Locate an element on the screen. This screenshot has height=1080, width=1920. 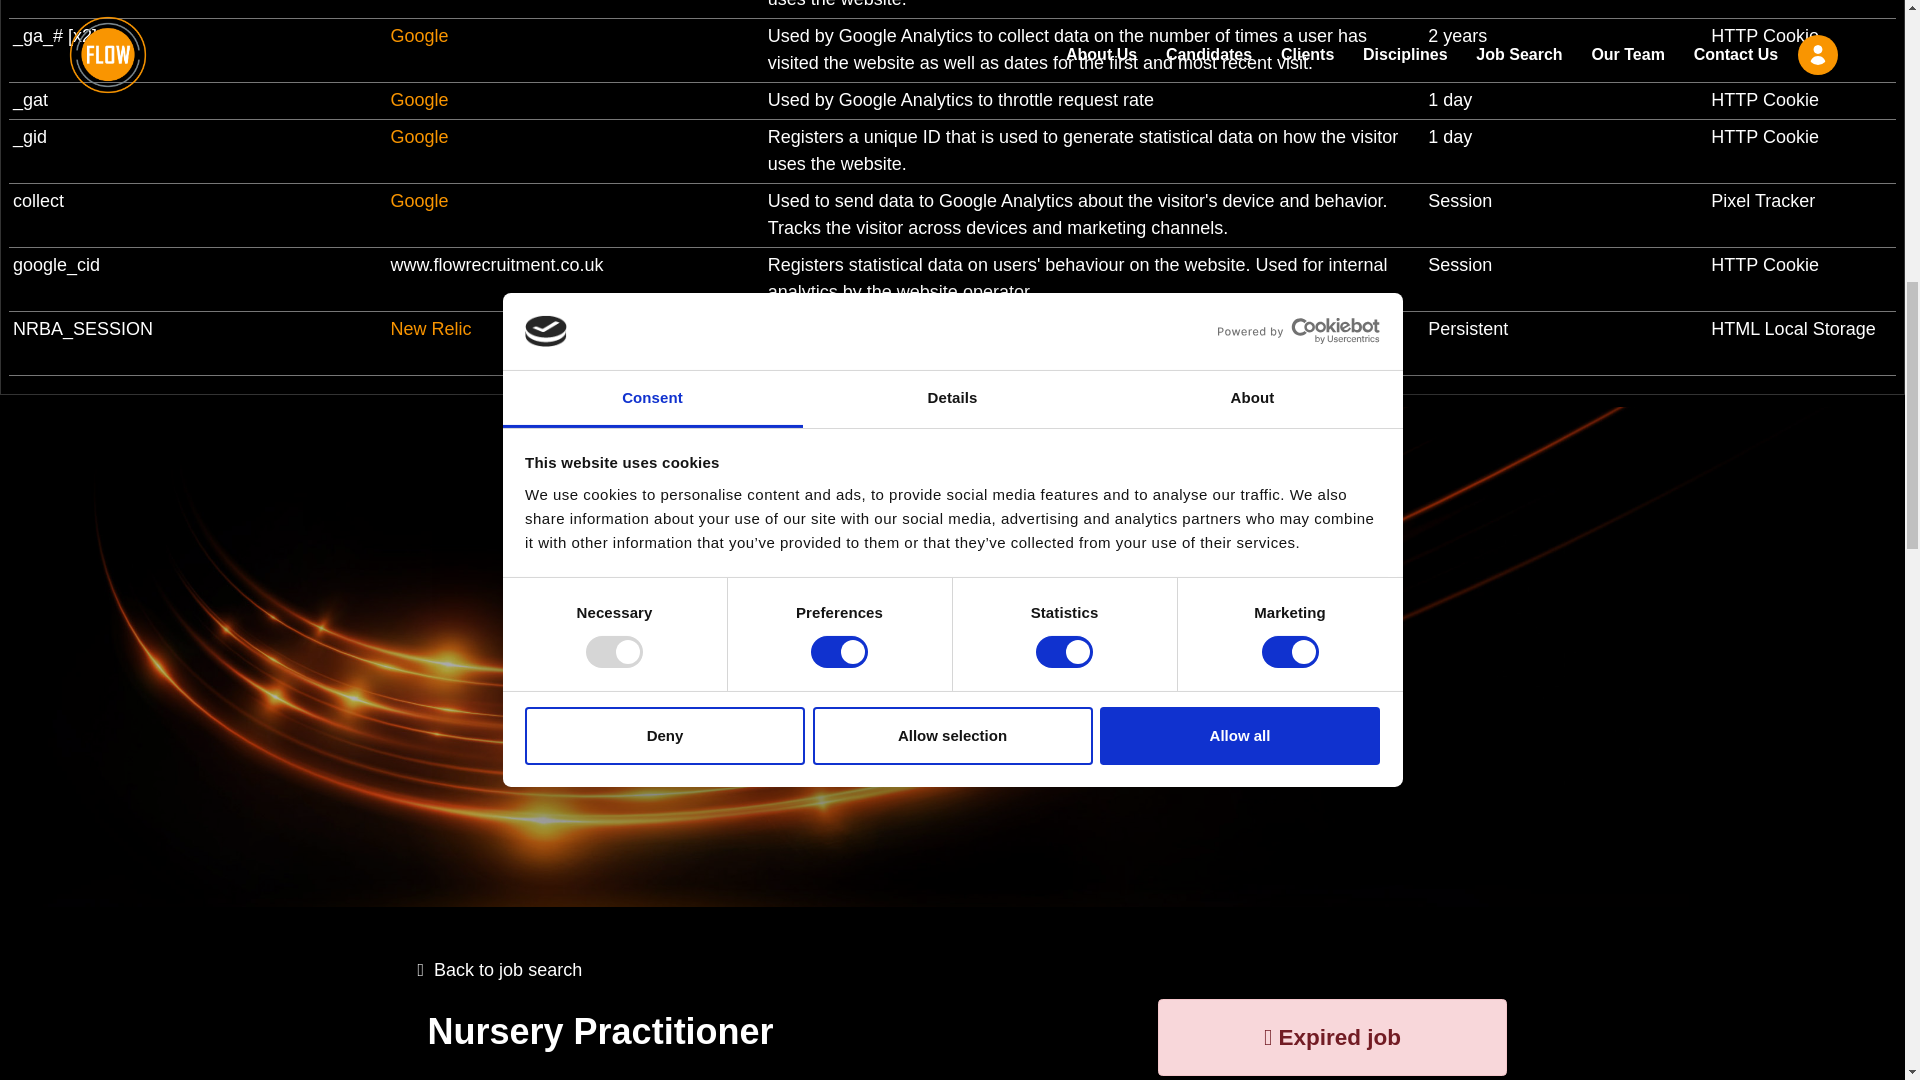
Google's privacy policy is located at coordinates (418, 36).